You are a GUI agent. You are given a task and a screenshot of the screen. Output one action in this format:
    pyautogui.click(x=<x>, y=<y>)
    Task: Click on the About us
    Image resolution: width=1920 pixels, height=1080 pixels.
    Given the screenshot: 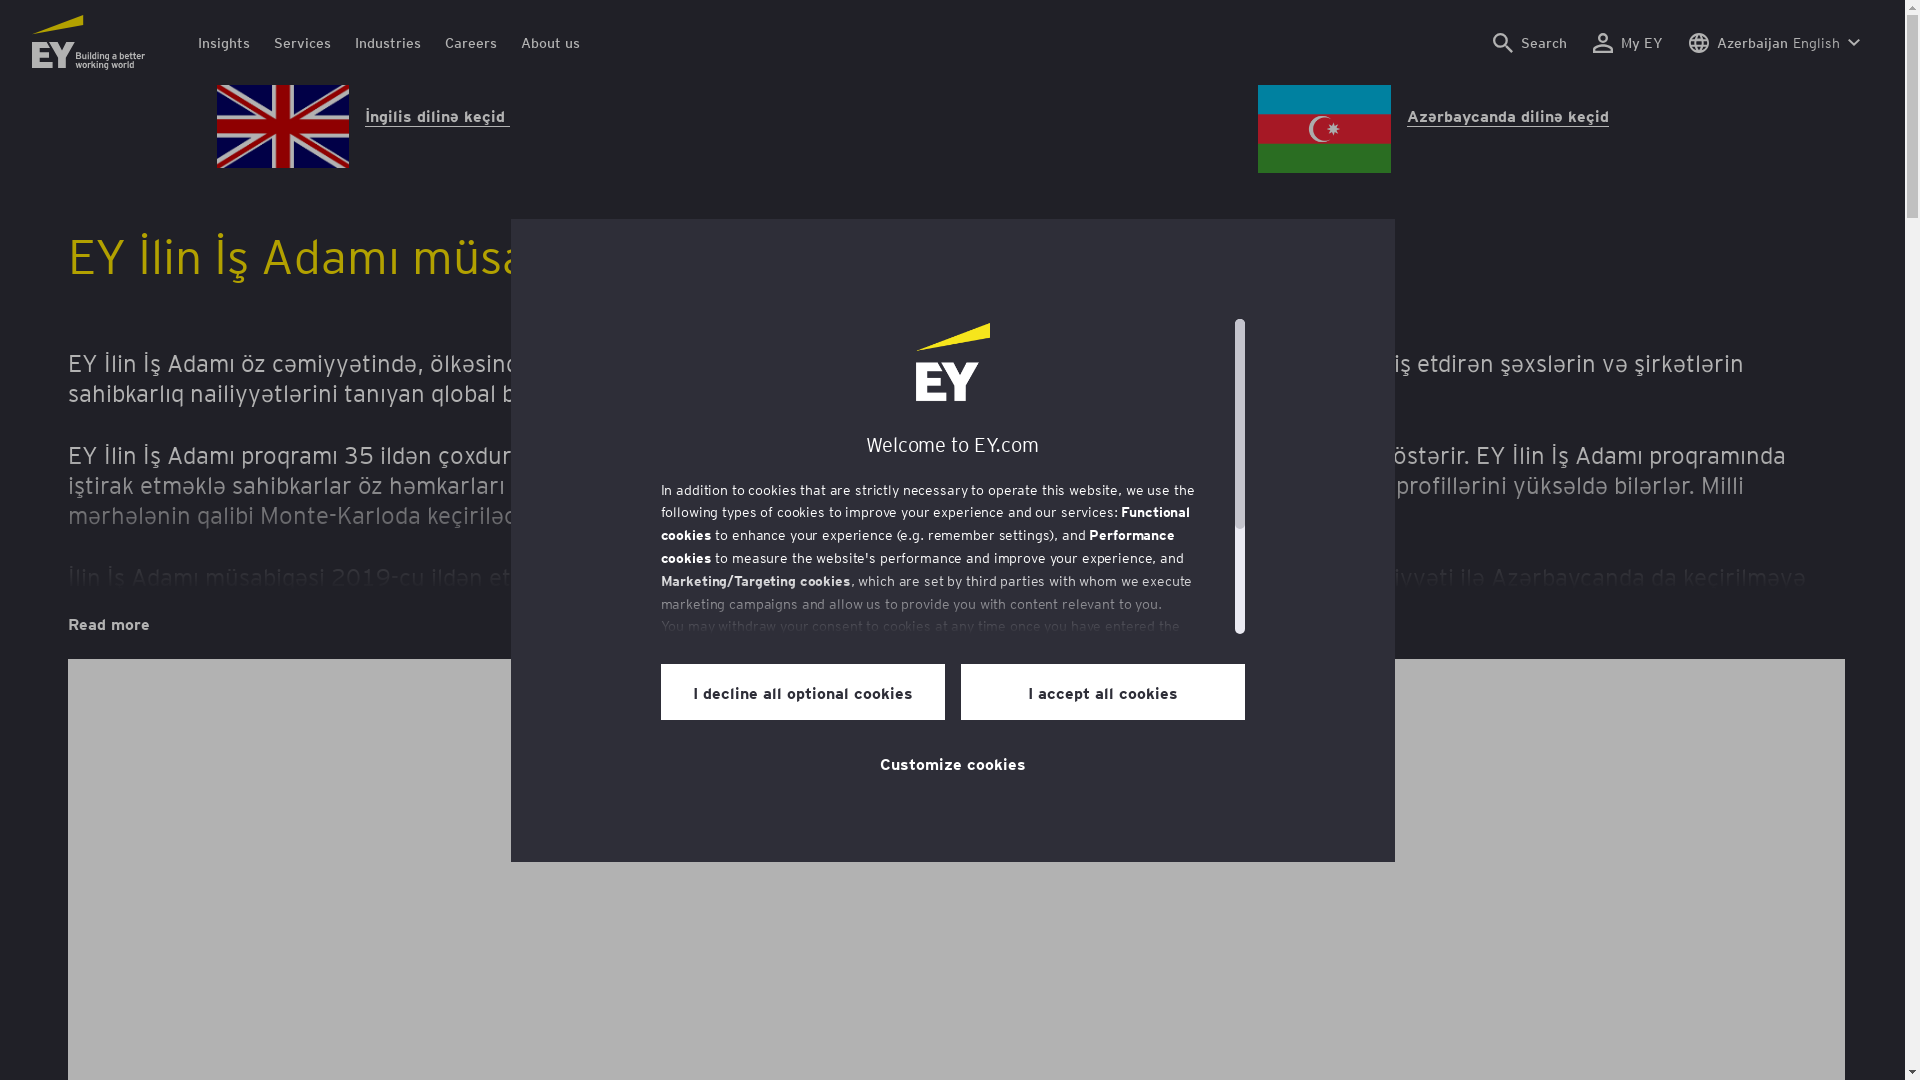 What is the action you would take?
    pyautogui.click(x=550, y=42)
    